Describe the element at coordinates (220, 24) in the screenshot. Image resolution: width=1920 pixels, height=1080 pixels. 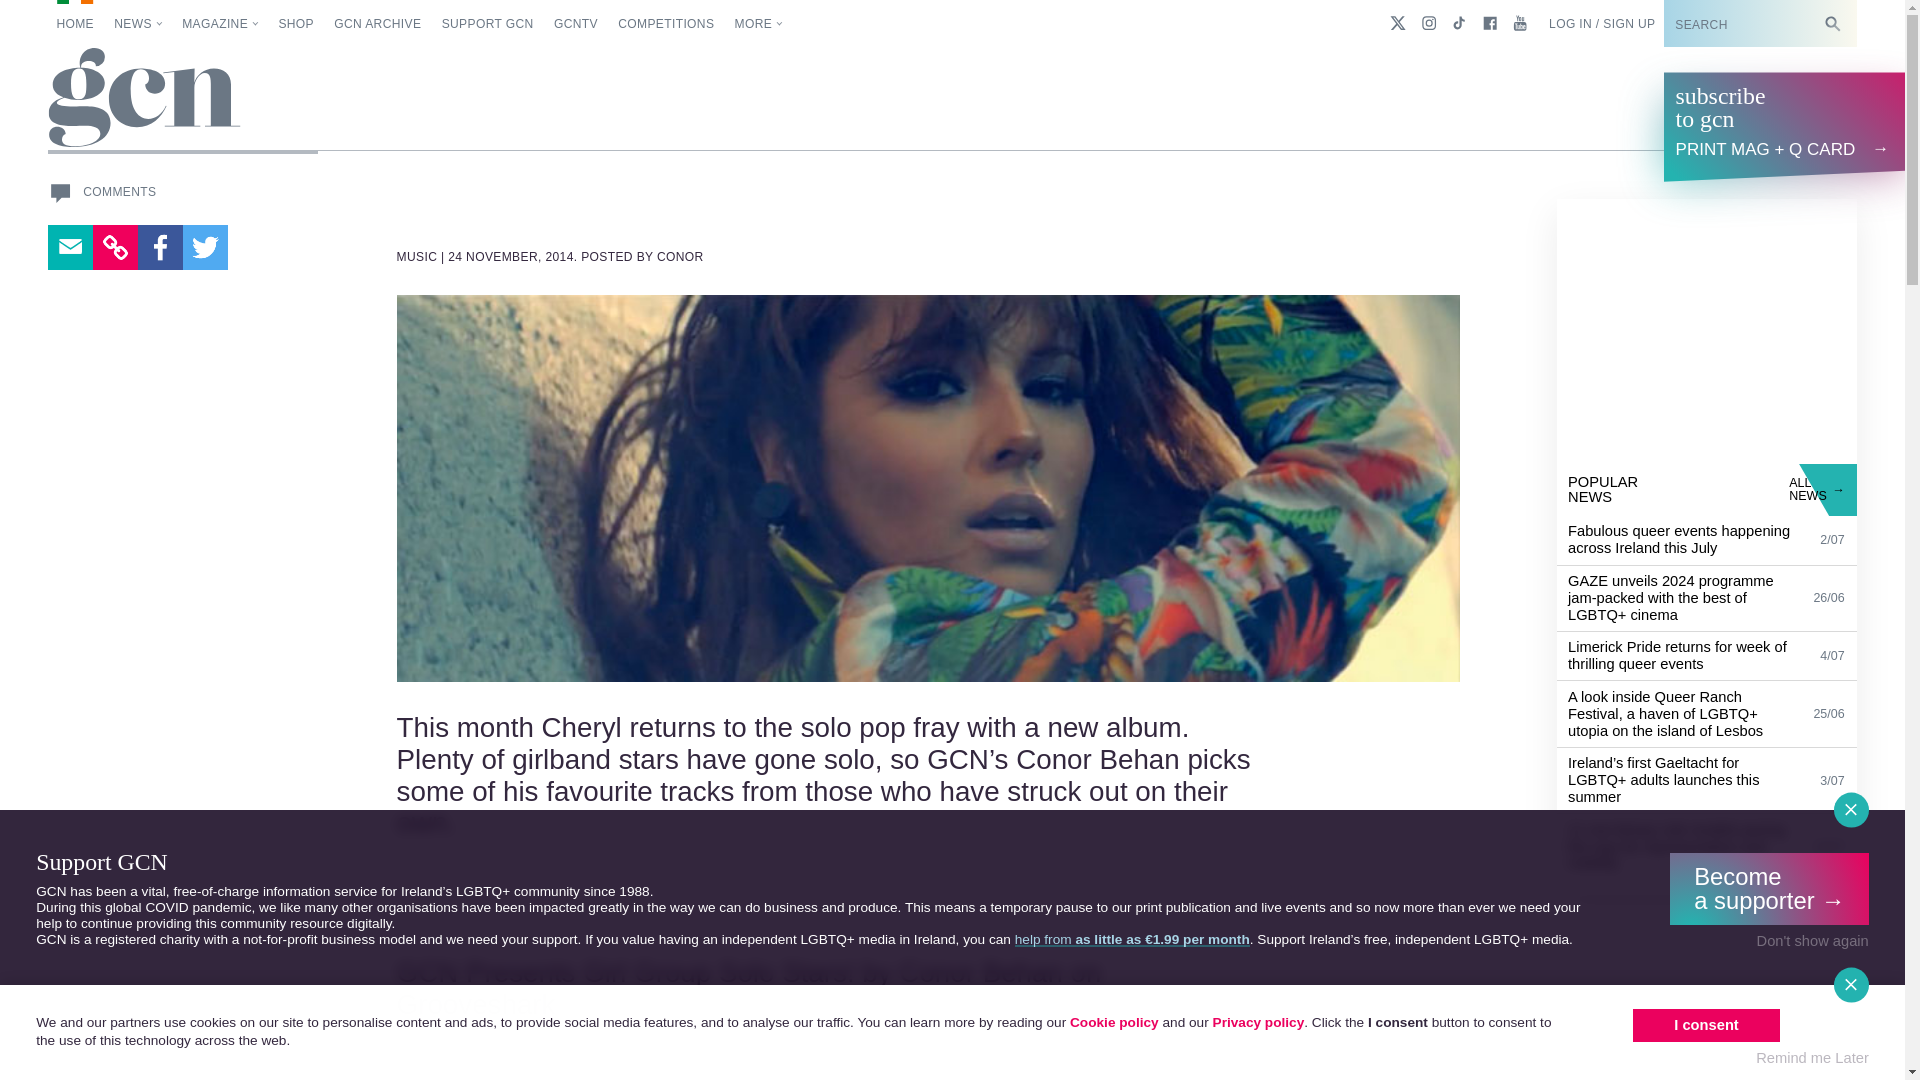
I see `MAGAZINE` at that location.